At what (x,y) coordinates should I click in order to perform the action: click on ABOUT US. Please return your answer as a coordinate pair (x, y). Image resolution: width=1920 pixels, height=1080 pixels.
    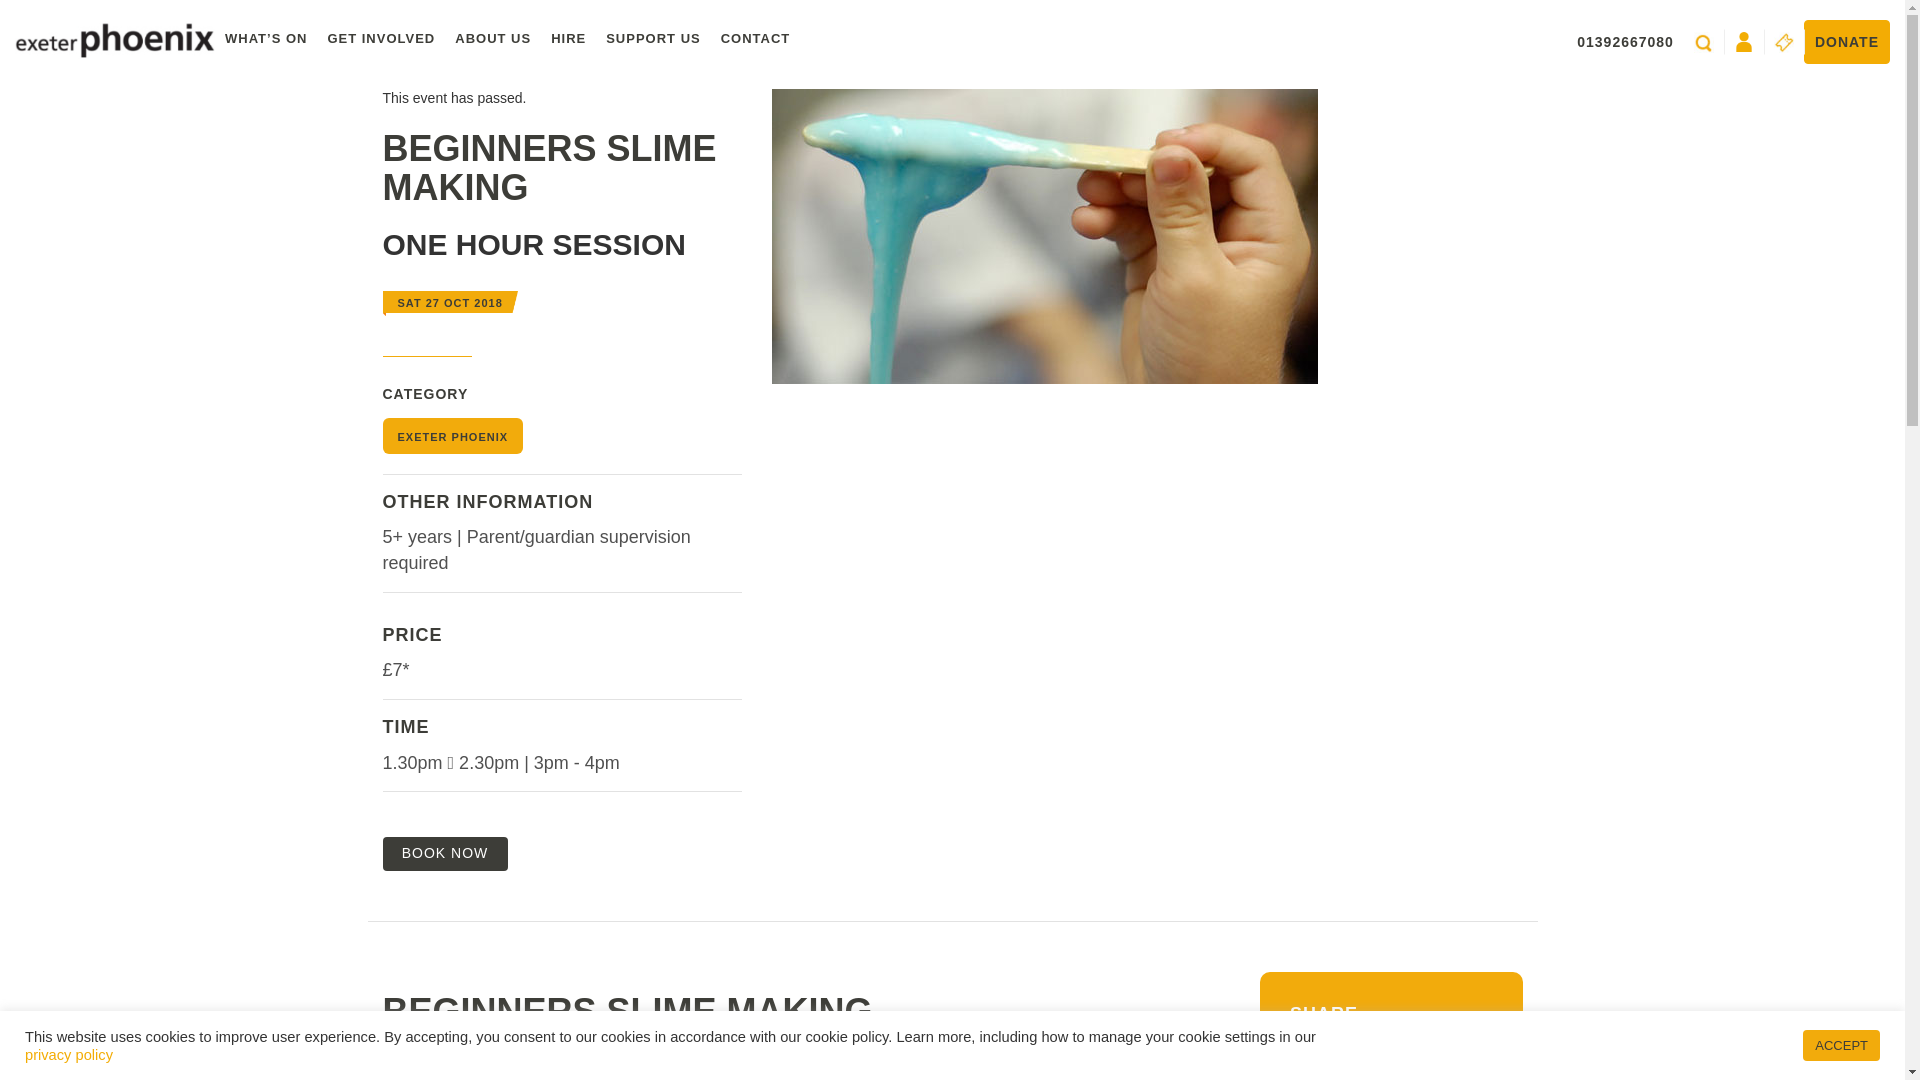
    Looking at the image, I should click on (493, 40).